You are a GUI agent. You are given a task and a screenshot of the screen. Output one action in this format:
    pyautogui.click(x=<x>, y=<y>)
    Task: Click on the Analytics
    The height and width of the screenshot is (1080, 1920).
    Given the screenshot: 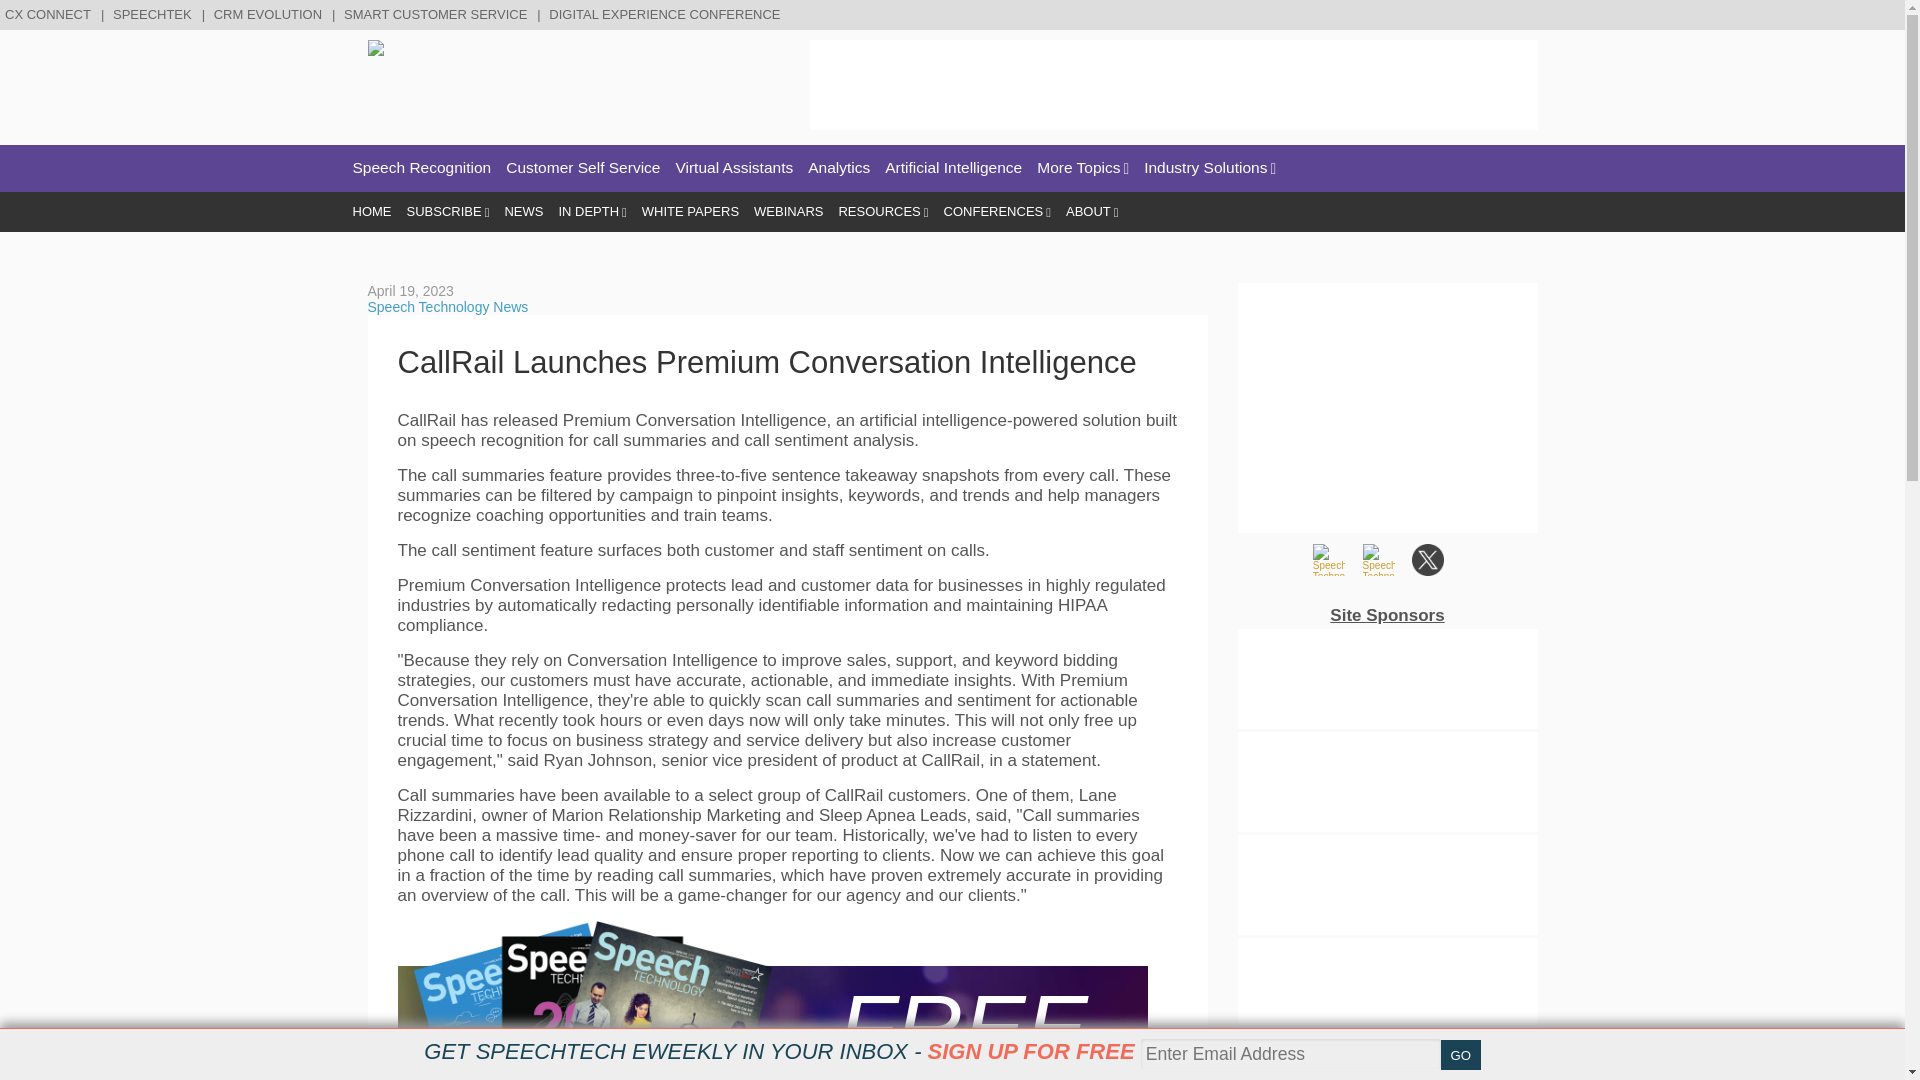 What is the action you would take?
    pyautogui.click(x=838, y=168)
    